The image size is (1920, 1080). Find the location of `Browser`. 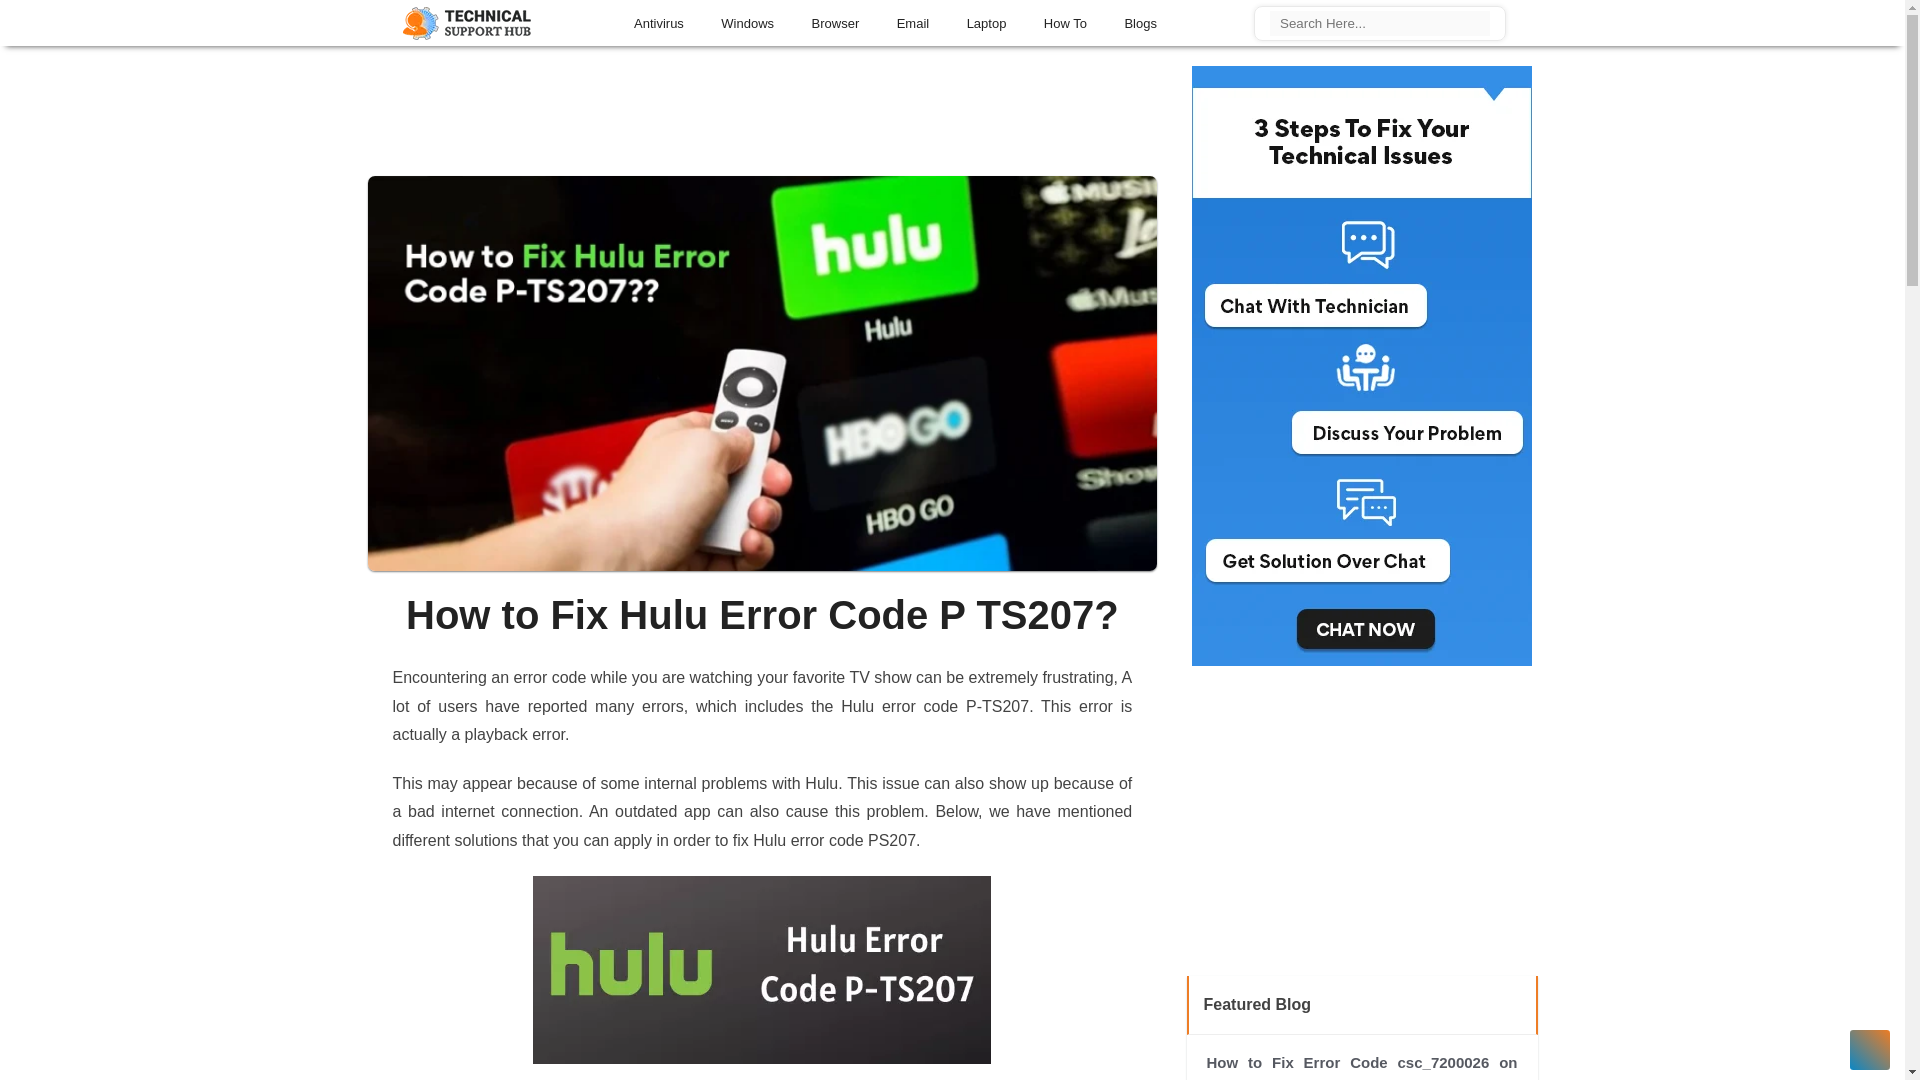

Browser is located at coordinates (836, 20).